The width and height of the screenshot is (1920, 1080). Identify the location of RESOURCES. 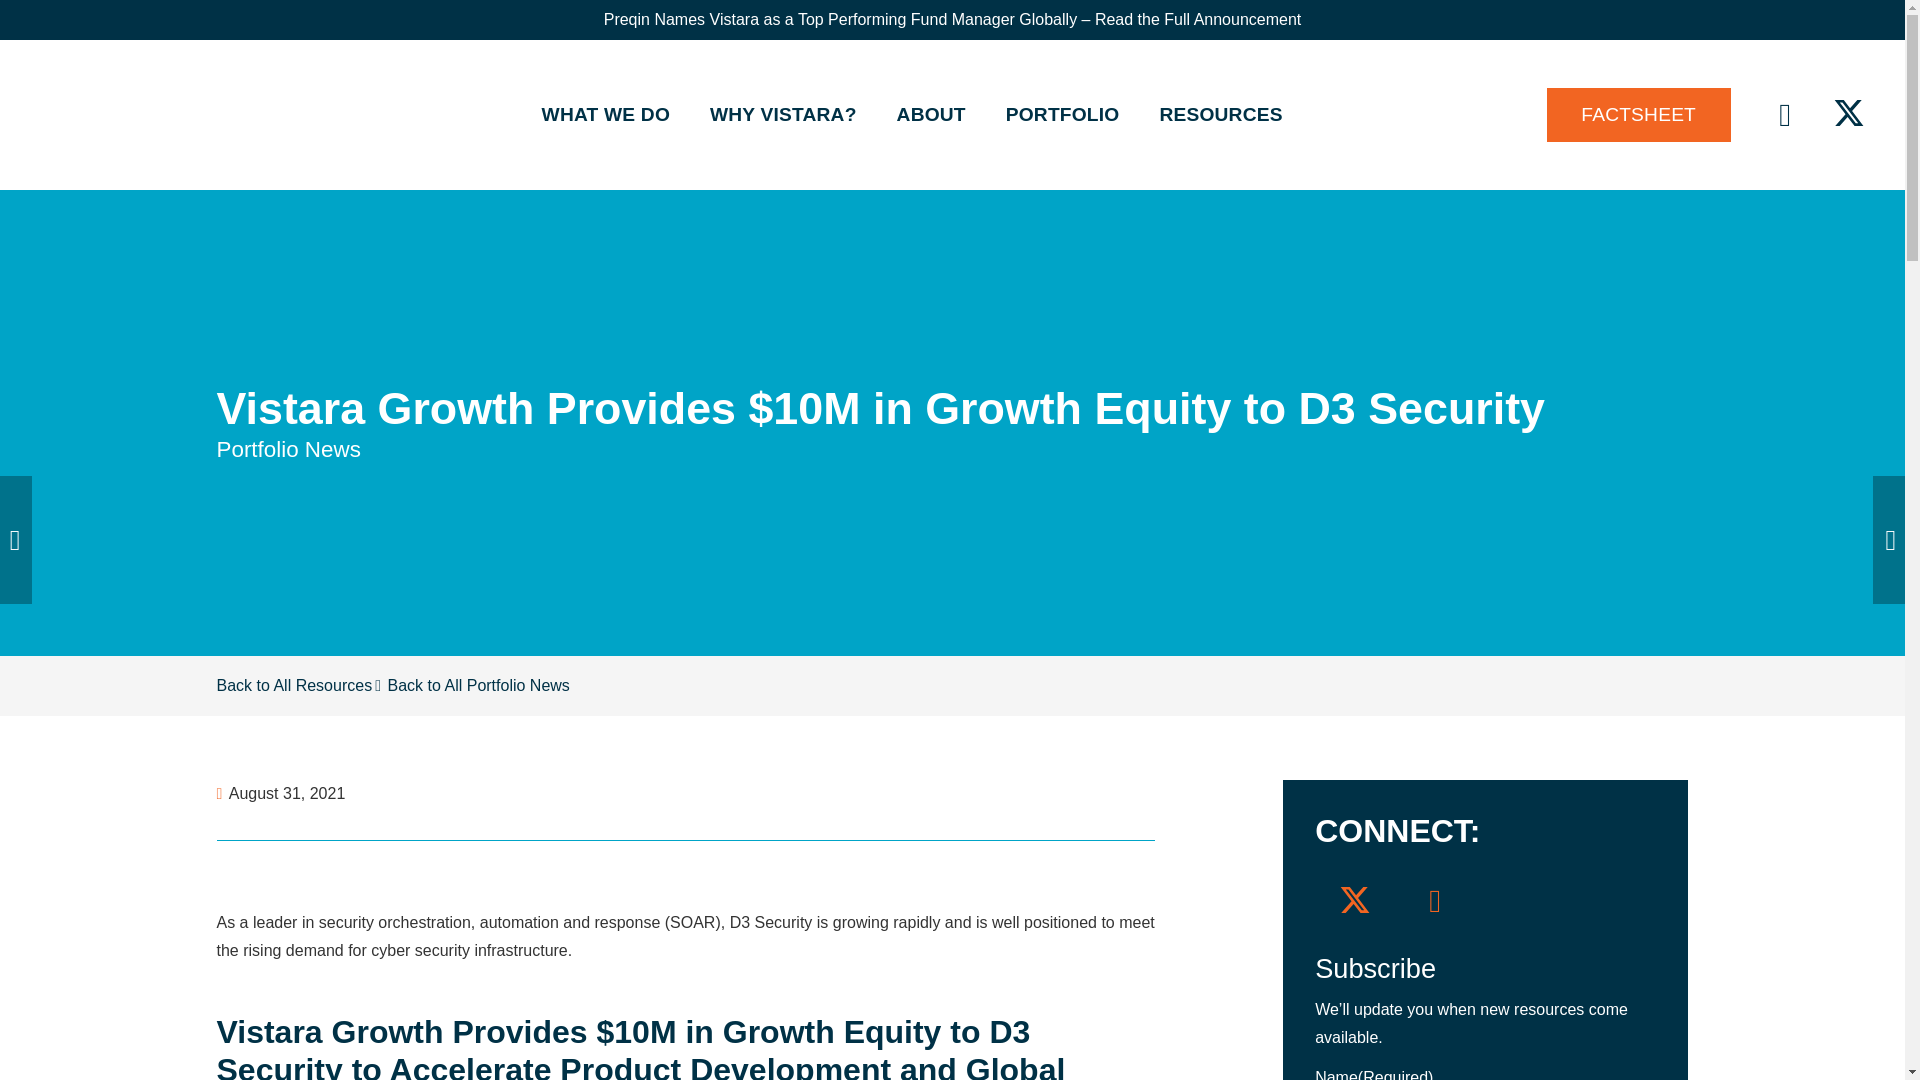
(1220, 114).